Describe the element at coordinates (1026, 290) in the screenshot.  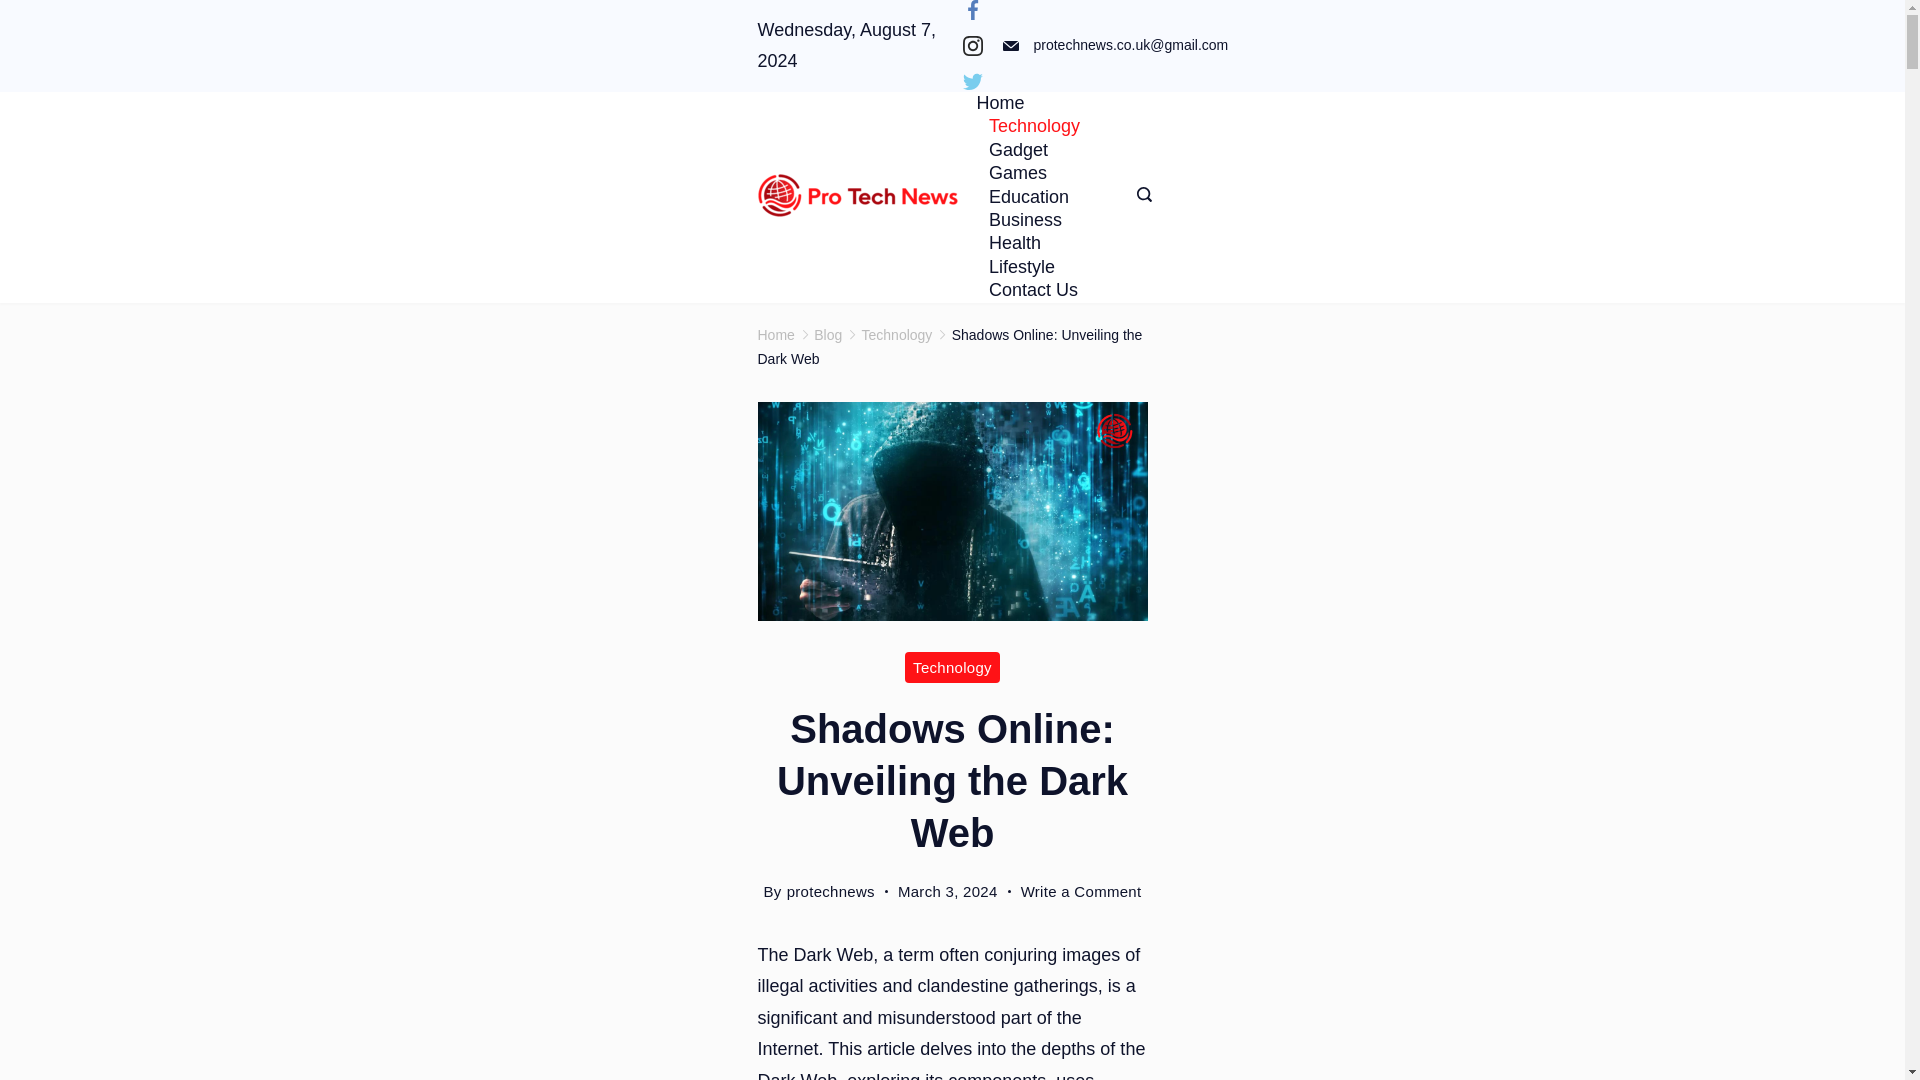
I see `Contact Us` at that location.